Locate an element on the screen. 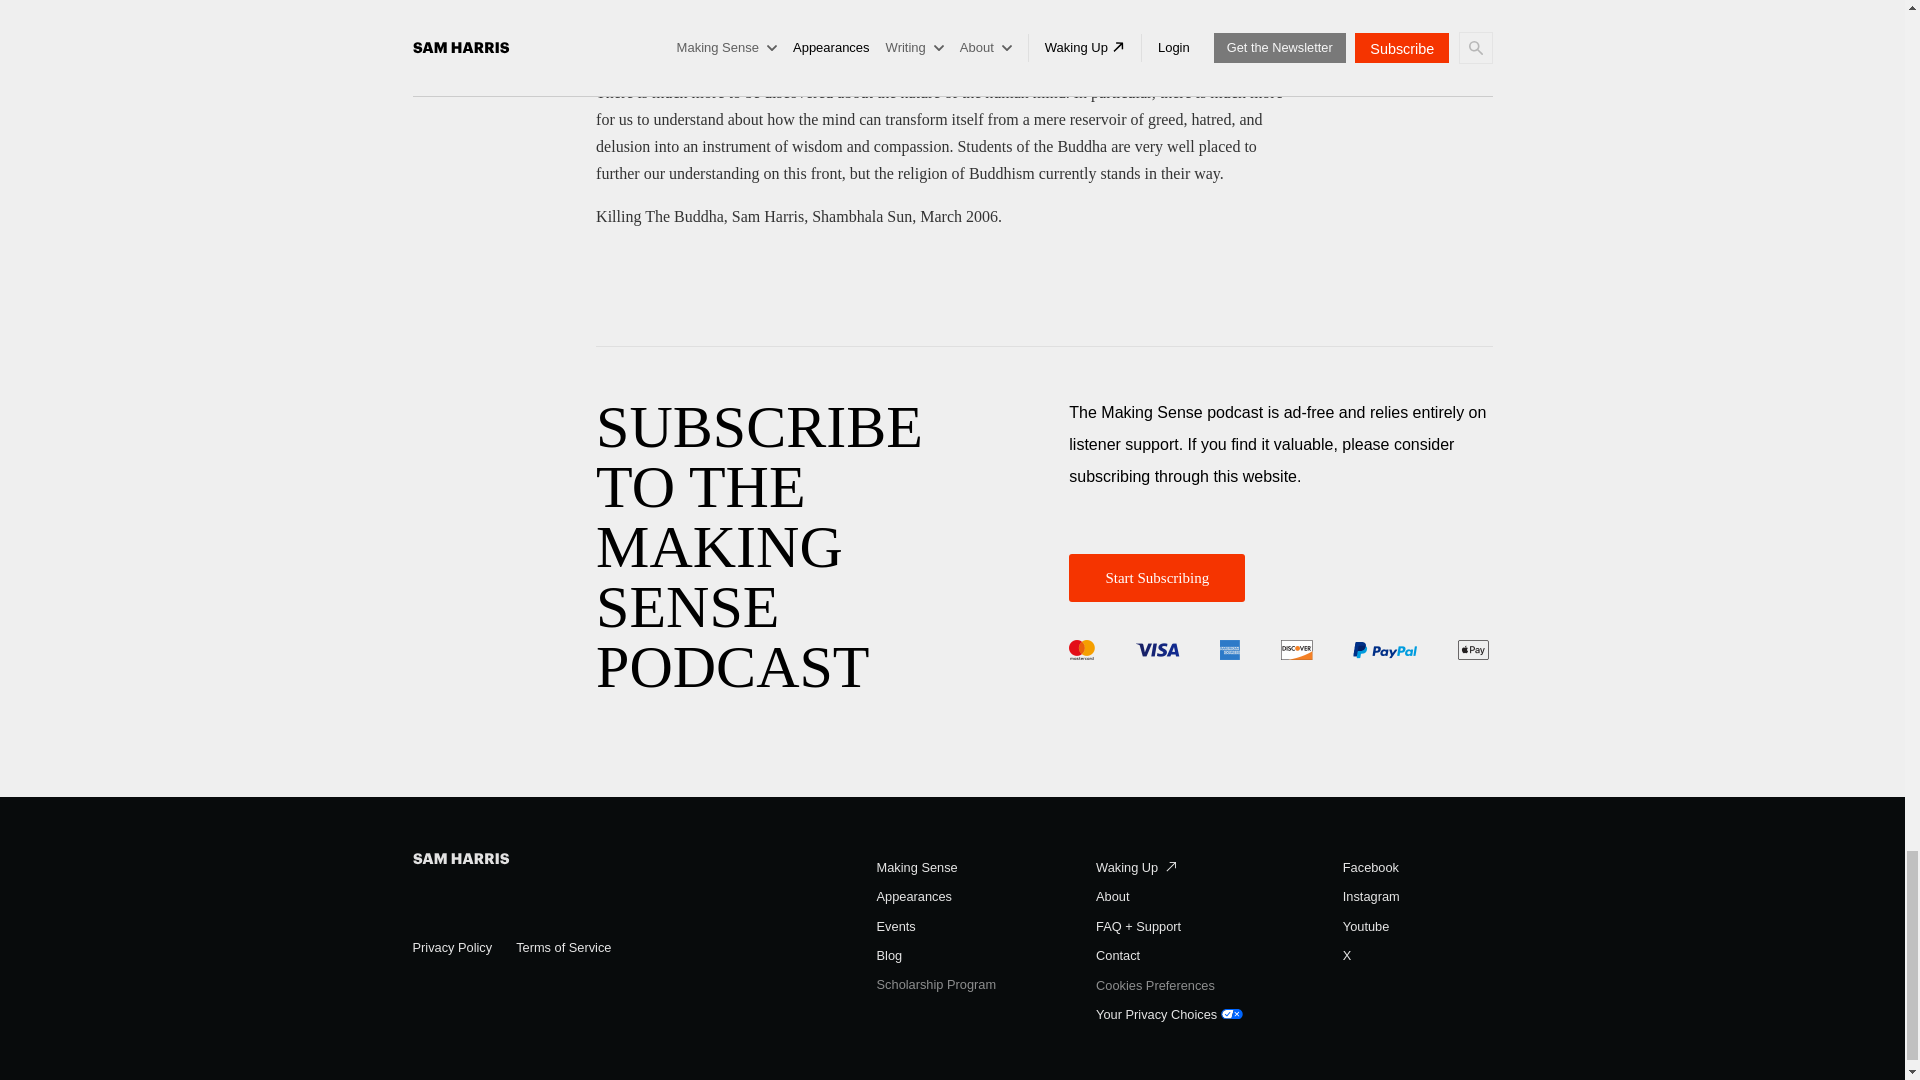  Blog is located at coordinates (890, 956).